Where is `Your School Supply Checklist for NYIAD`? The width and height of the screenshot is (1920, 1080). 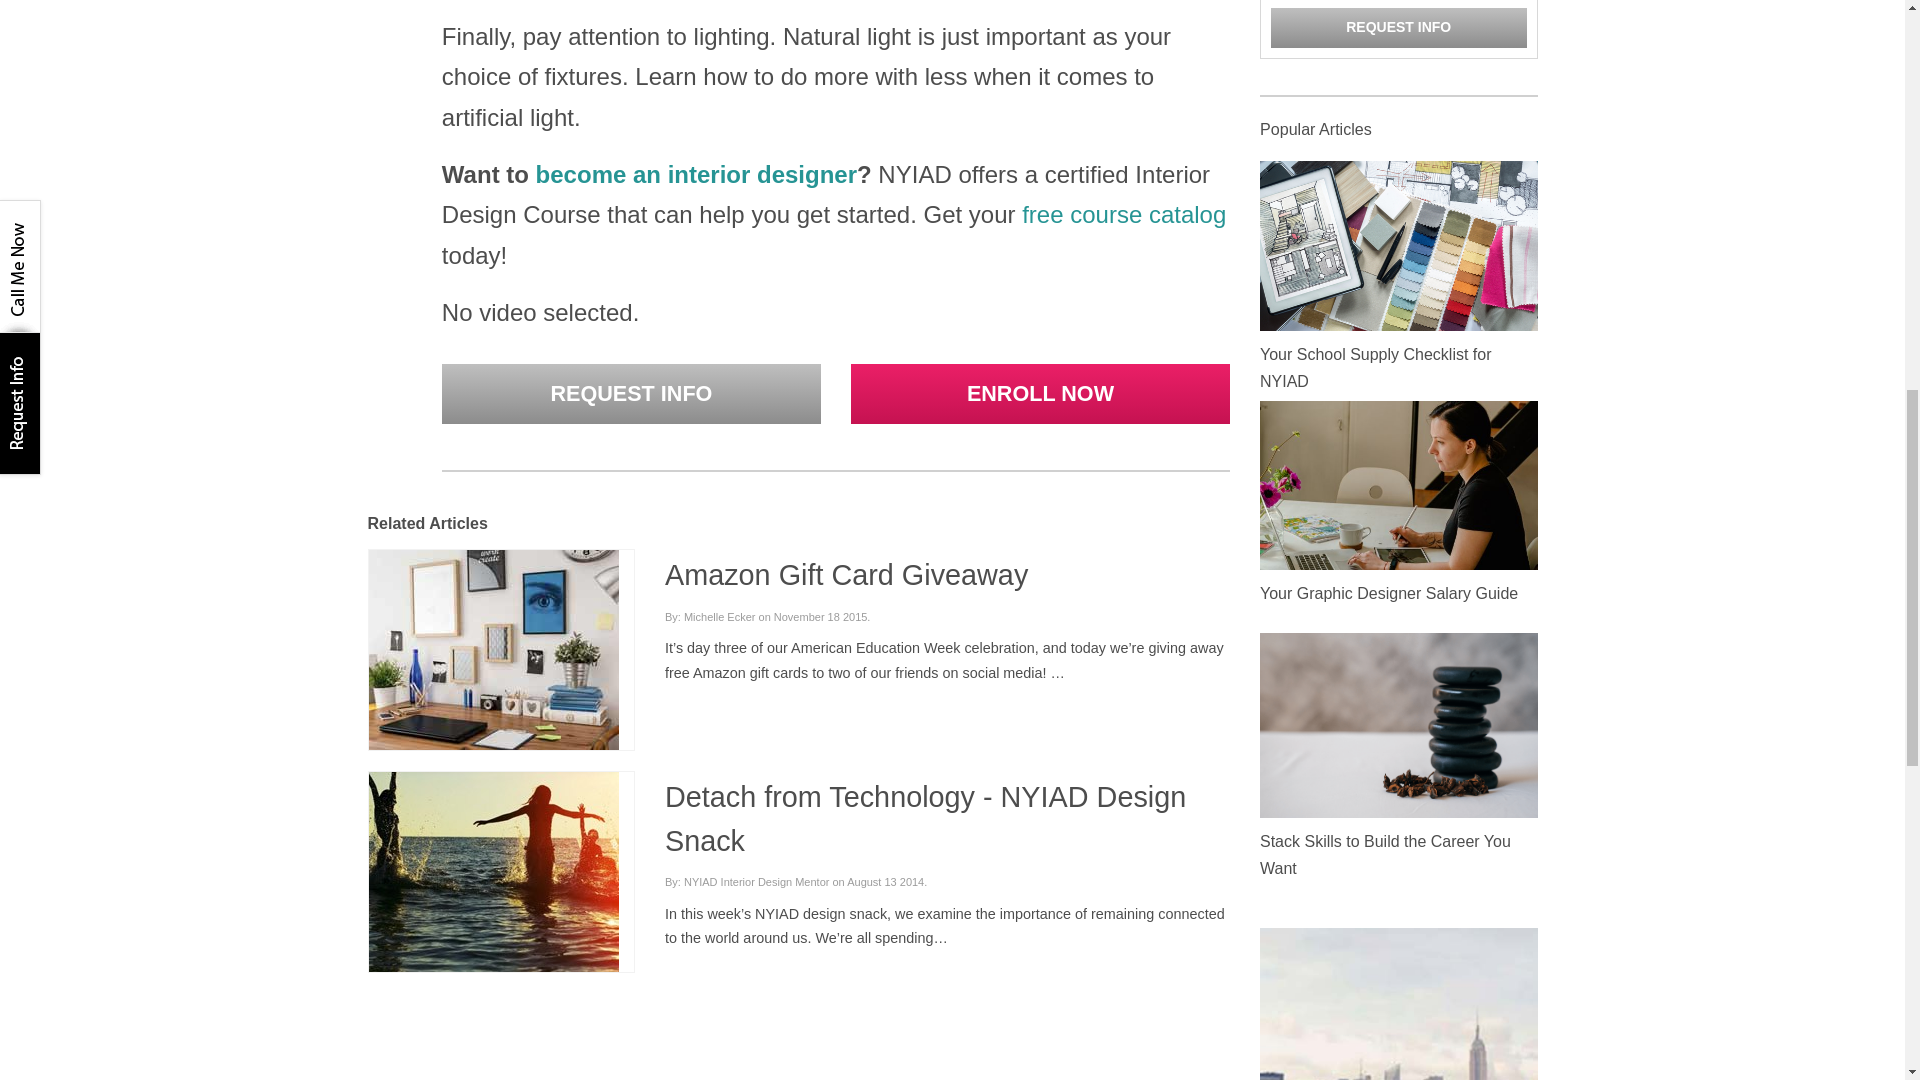 Your School Supply Checklist for NYIAD is located at coordinates (1398, 245).